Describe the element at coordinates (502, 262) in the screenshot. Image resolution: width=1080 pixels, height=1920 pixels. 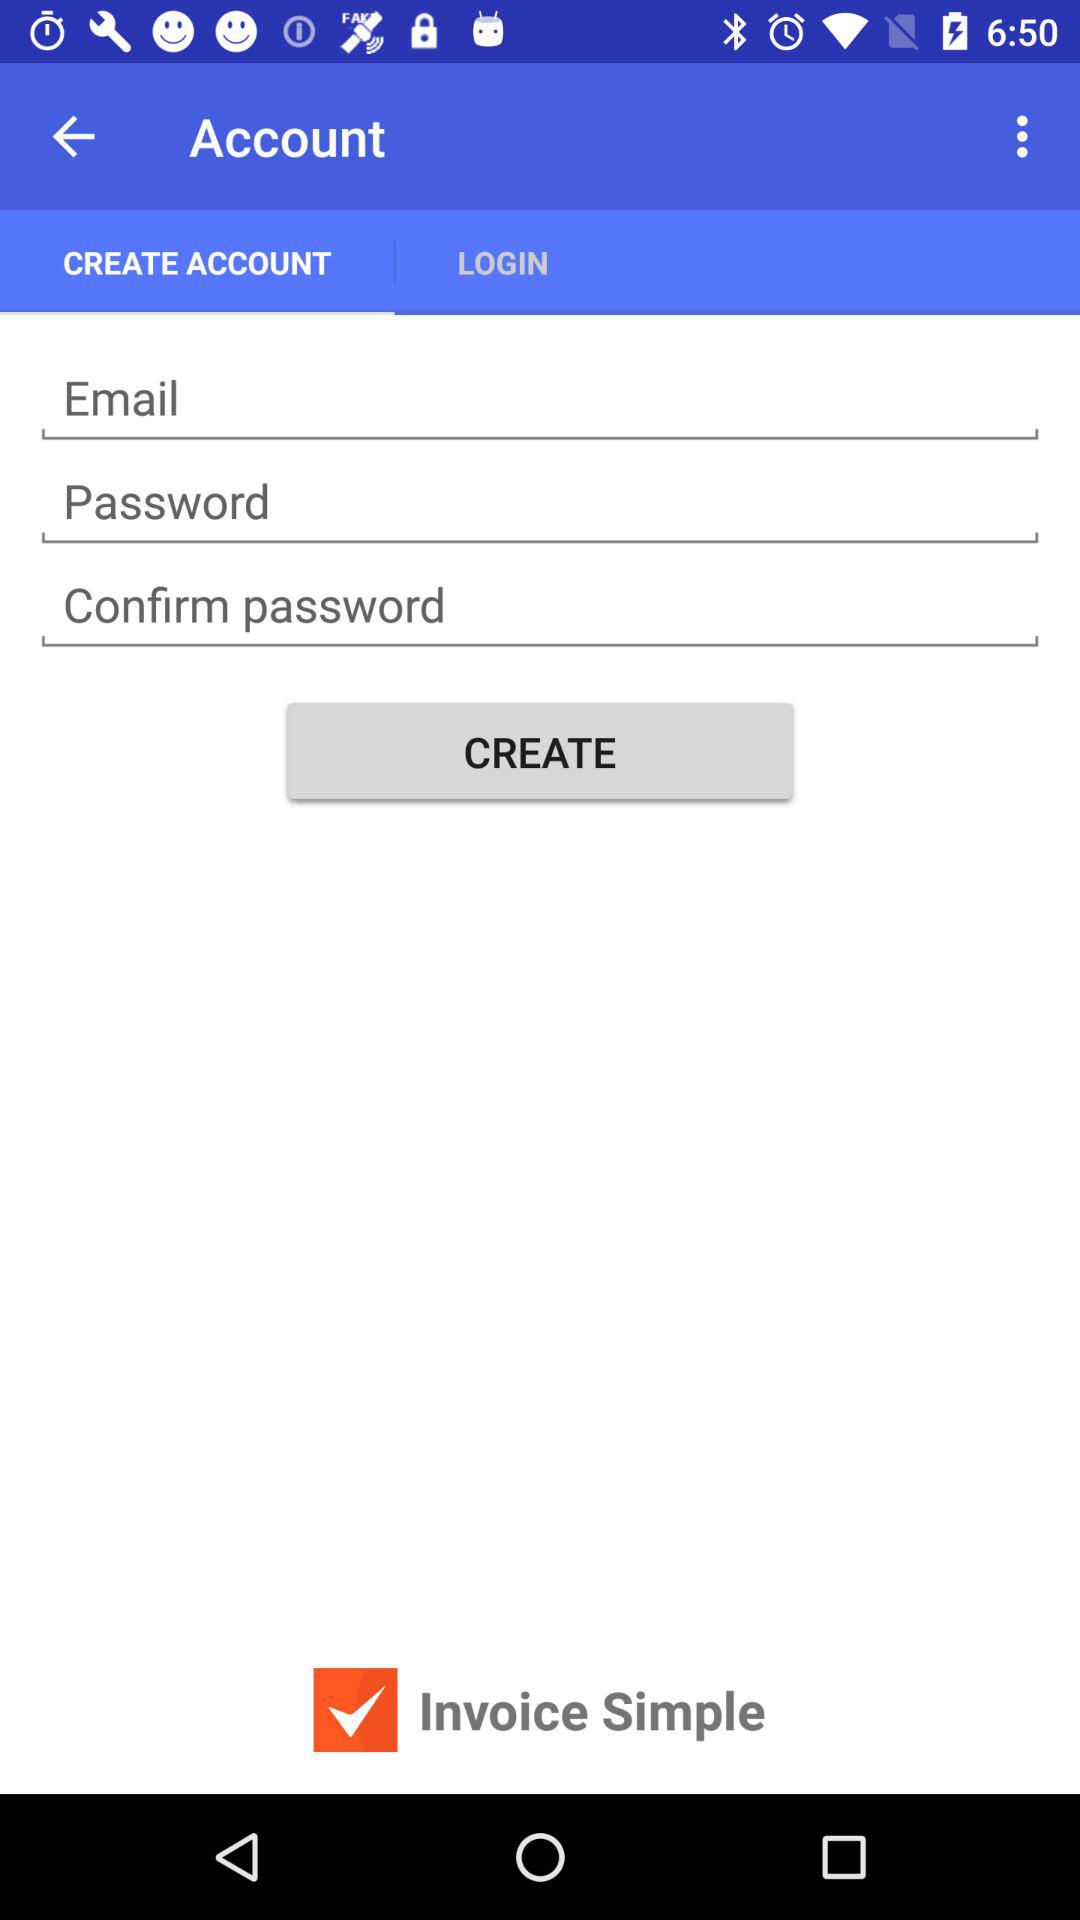
I see `select icon below the account item` at that location.